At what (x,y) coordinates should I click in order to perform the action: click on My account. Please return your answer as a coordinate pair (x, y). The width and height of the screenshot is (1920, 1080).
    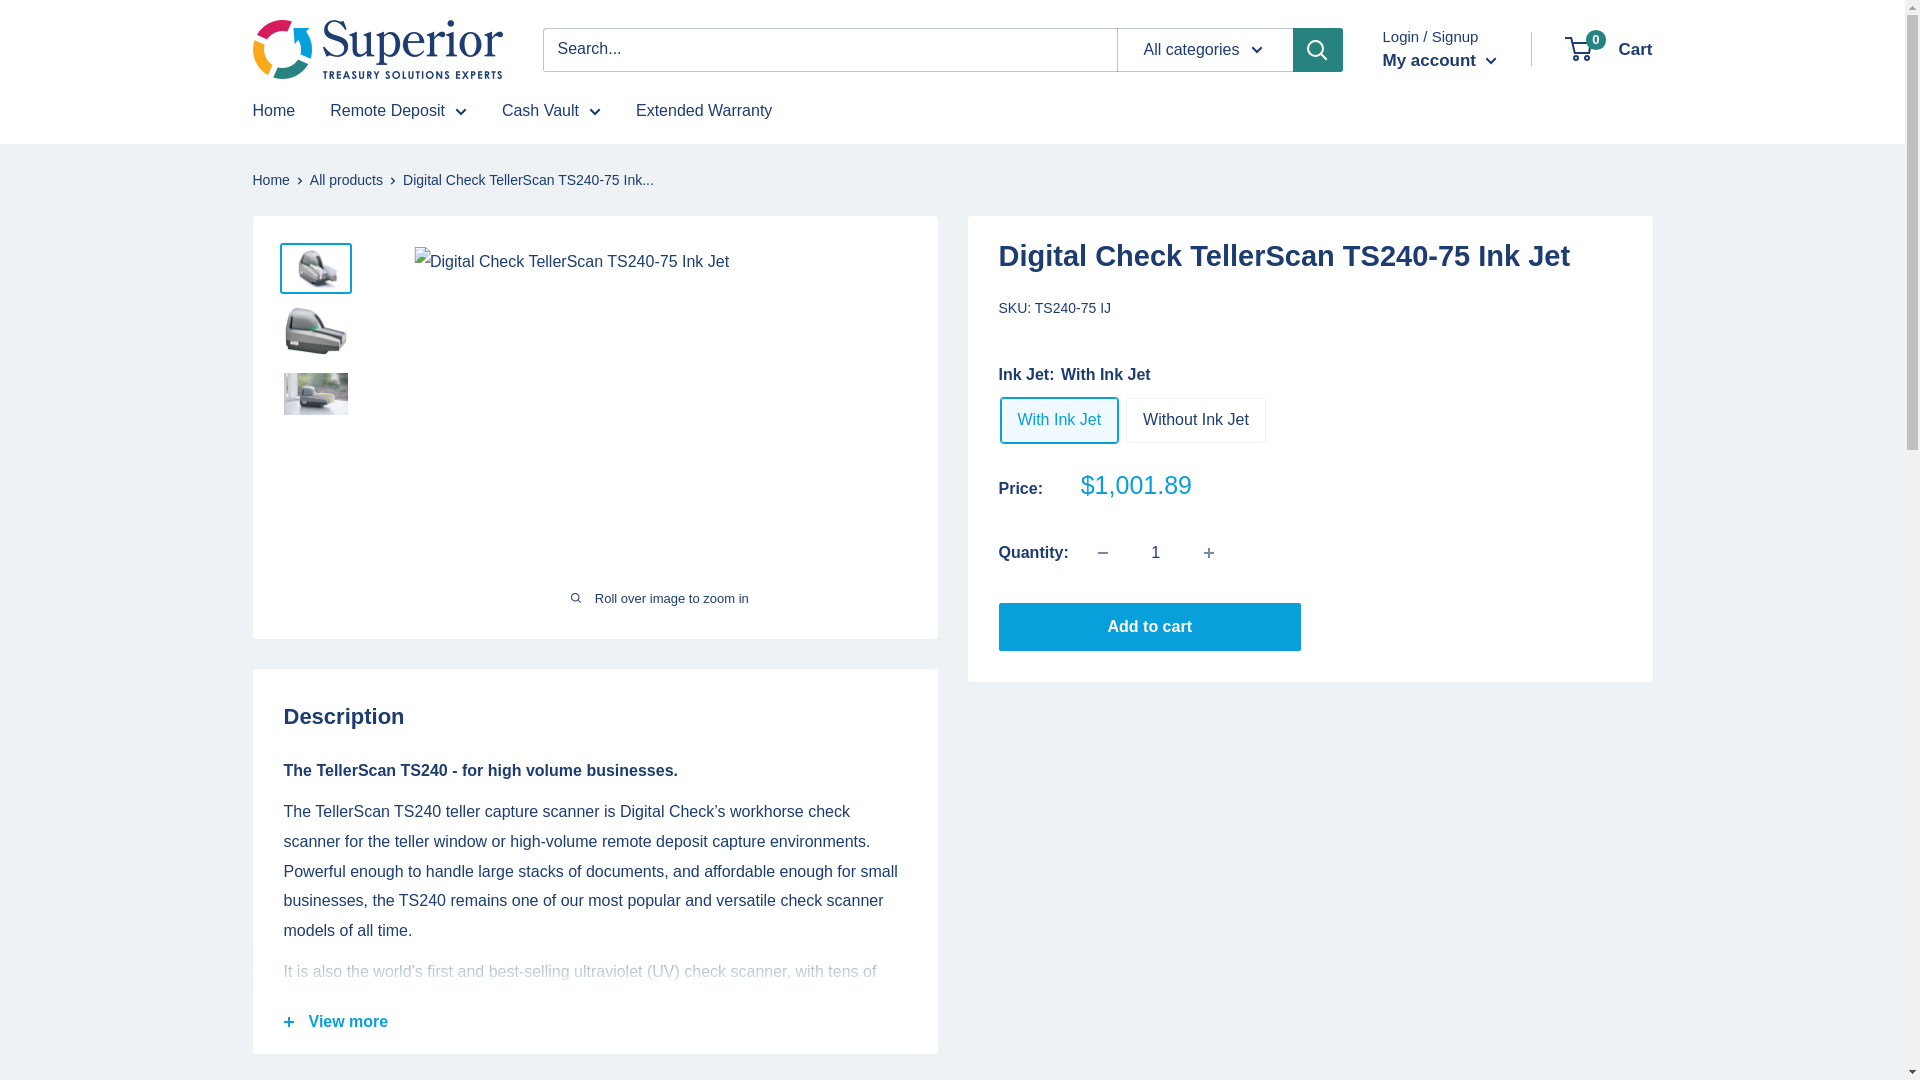
    Looking at the image, I should click on (1610, 49).